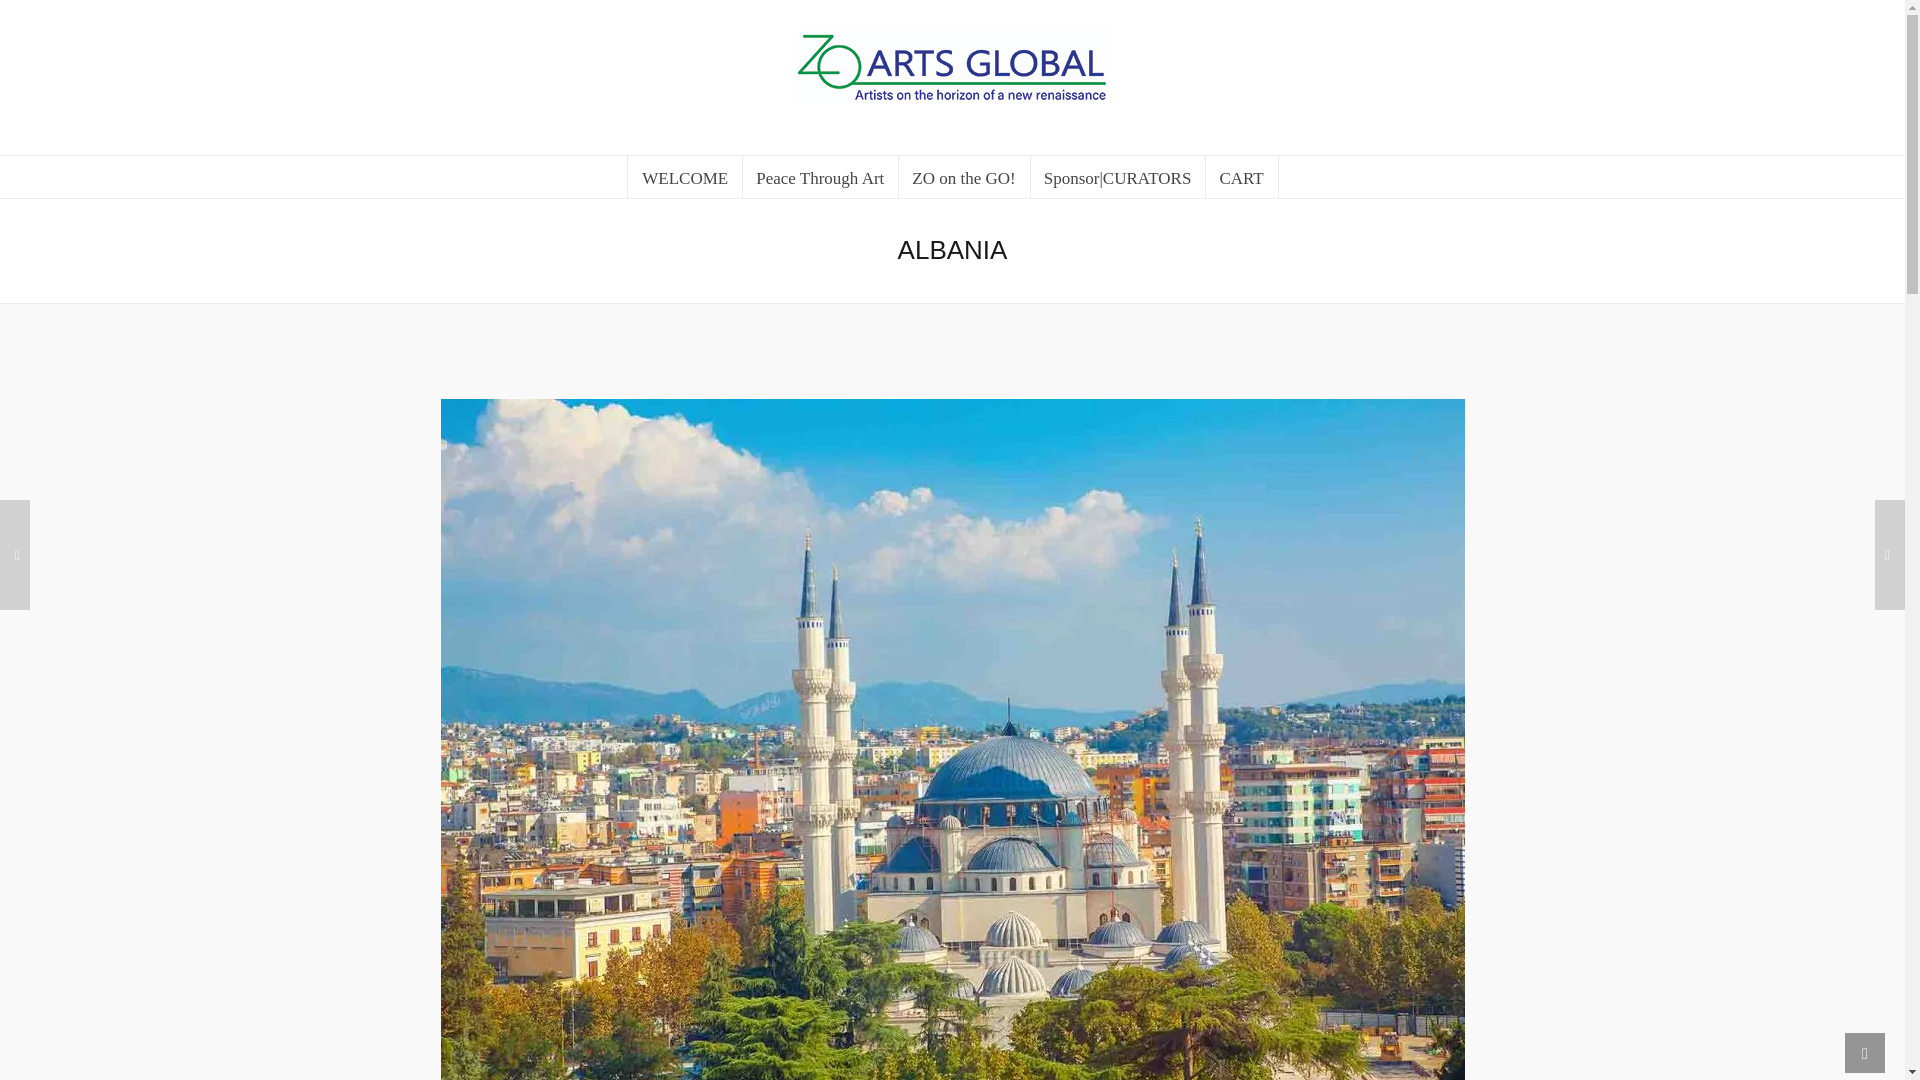  What do you see at coordinates (1242, 176) in the screenshot?
I see `CART` at bounding box center [1242, 176].